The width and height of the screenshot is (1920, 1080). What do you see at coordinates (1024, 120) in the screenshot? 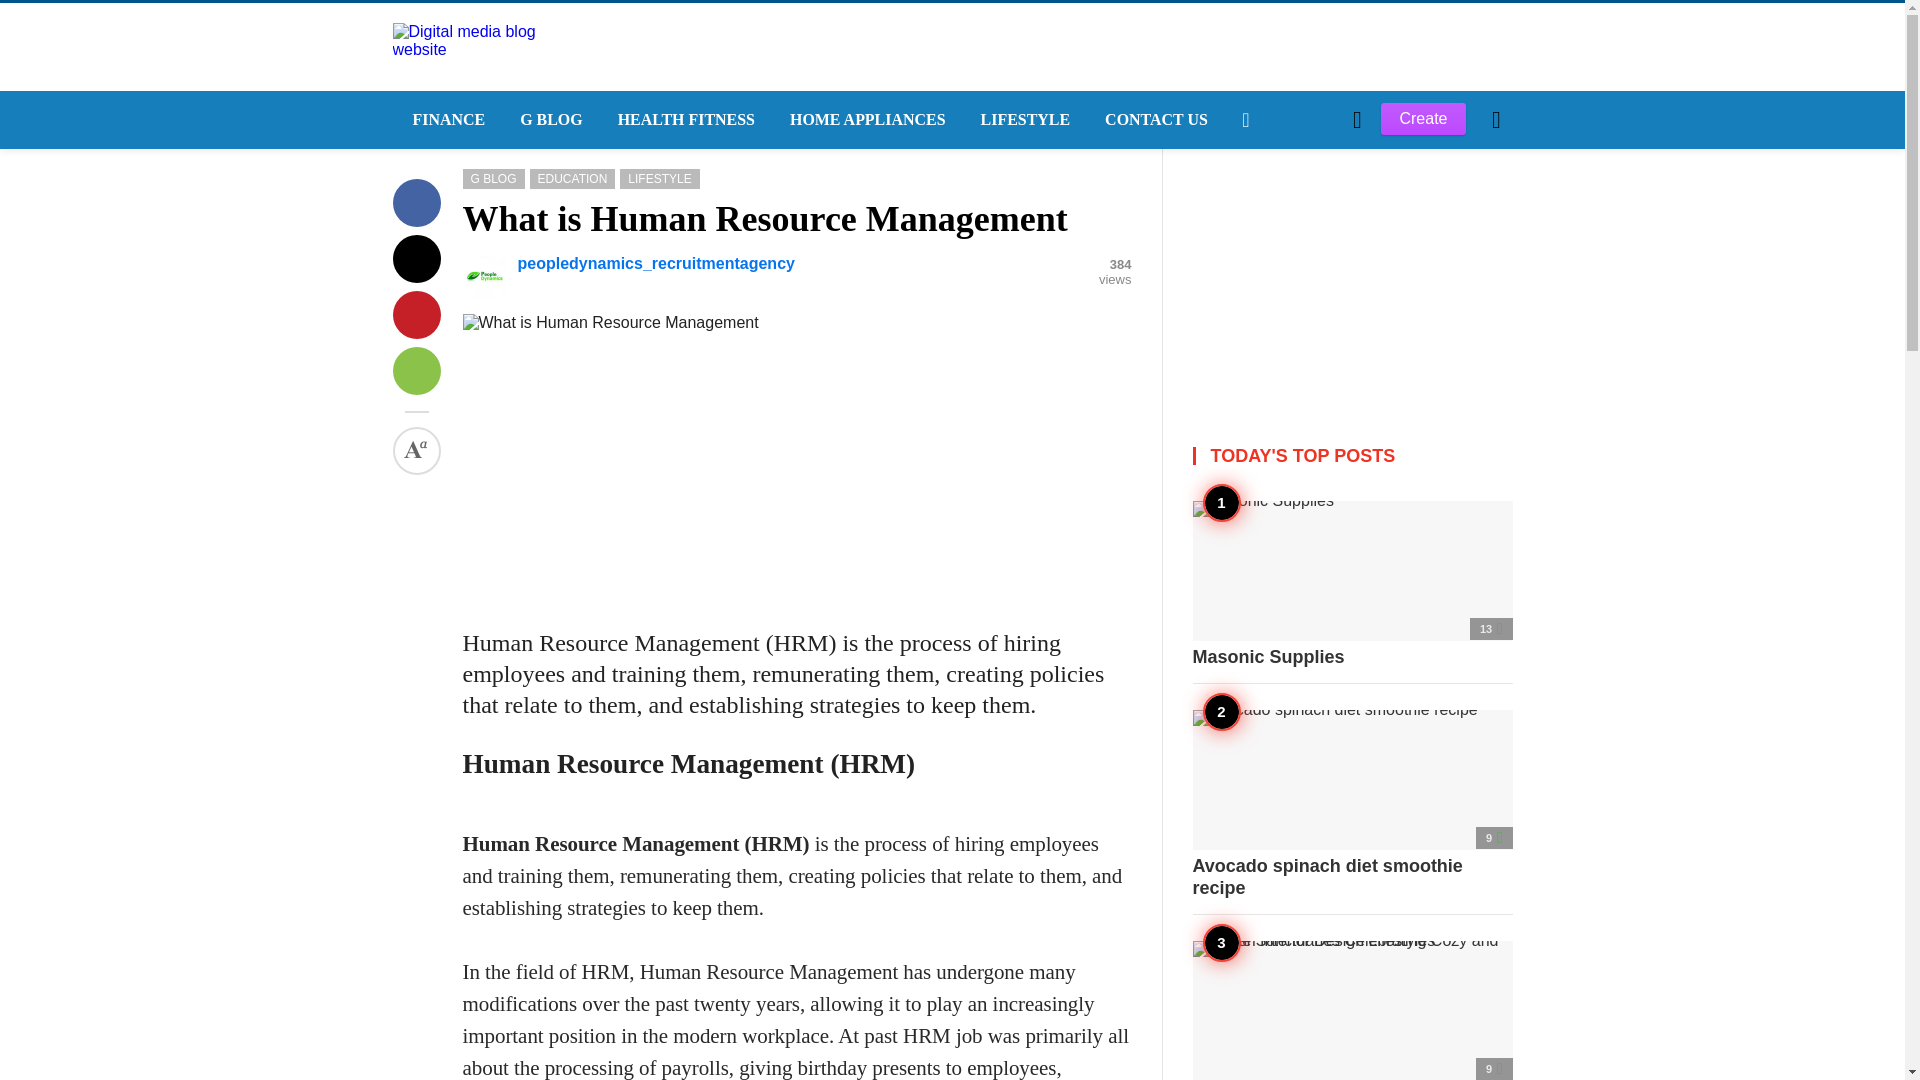
I see `LIFESTYLE` at bounding box center [1024, 120].